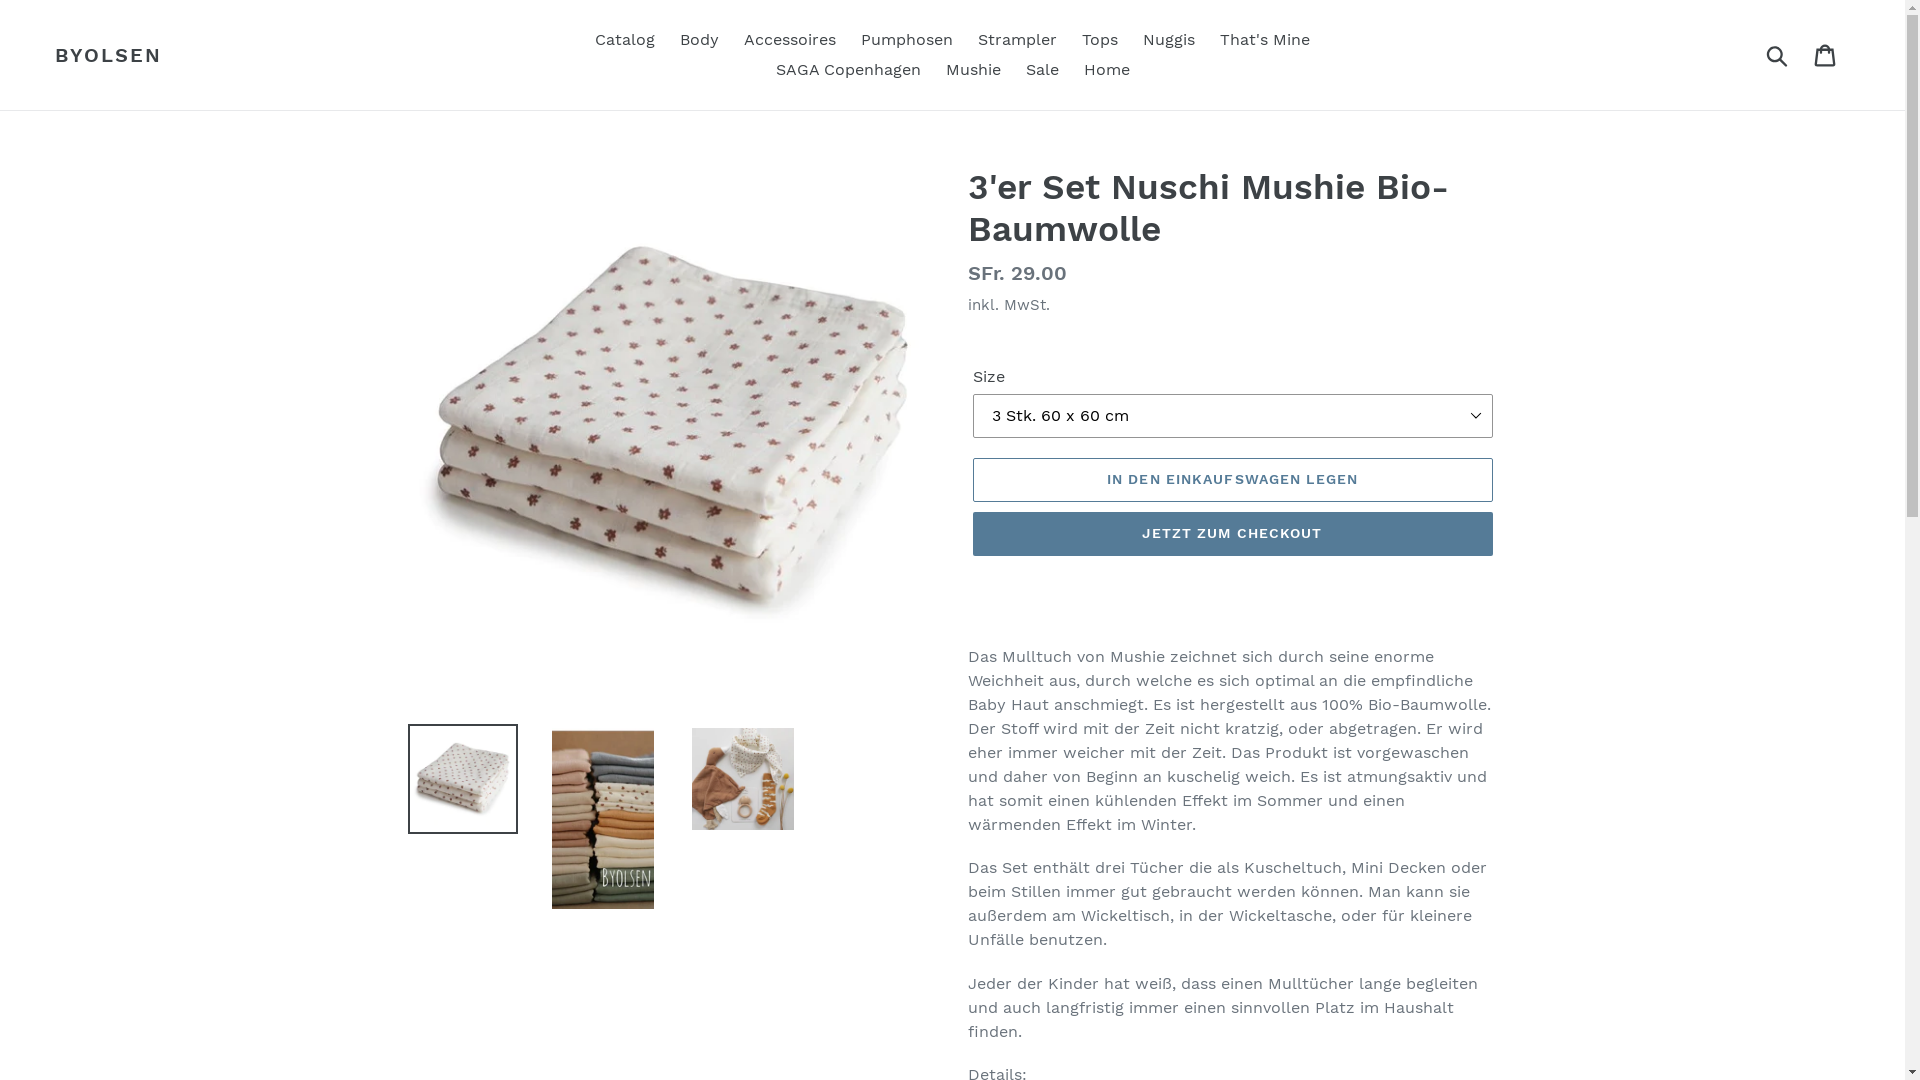 The image size is (1920, 1080). I want to click on BYOLSEN, so click(108, 55).